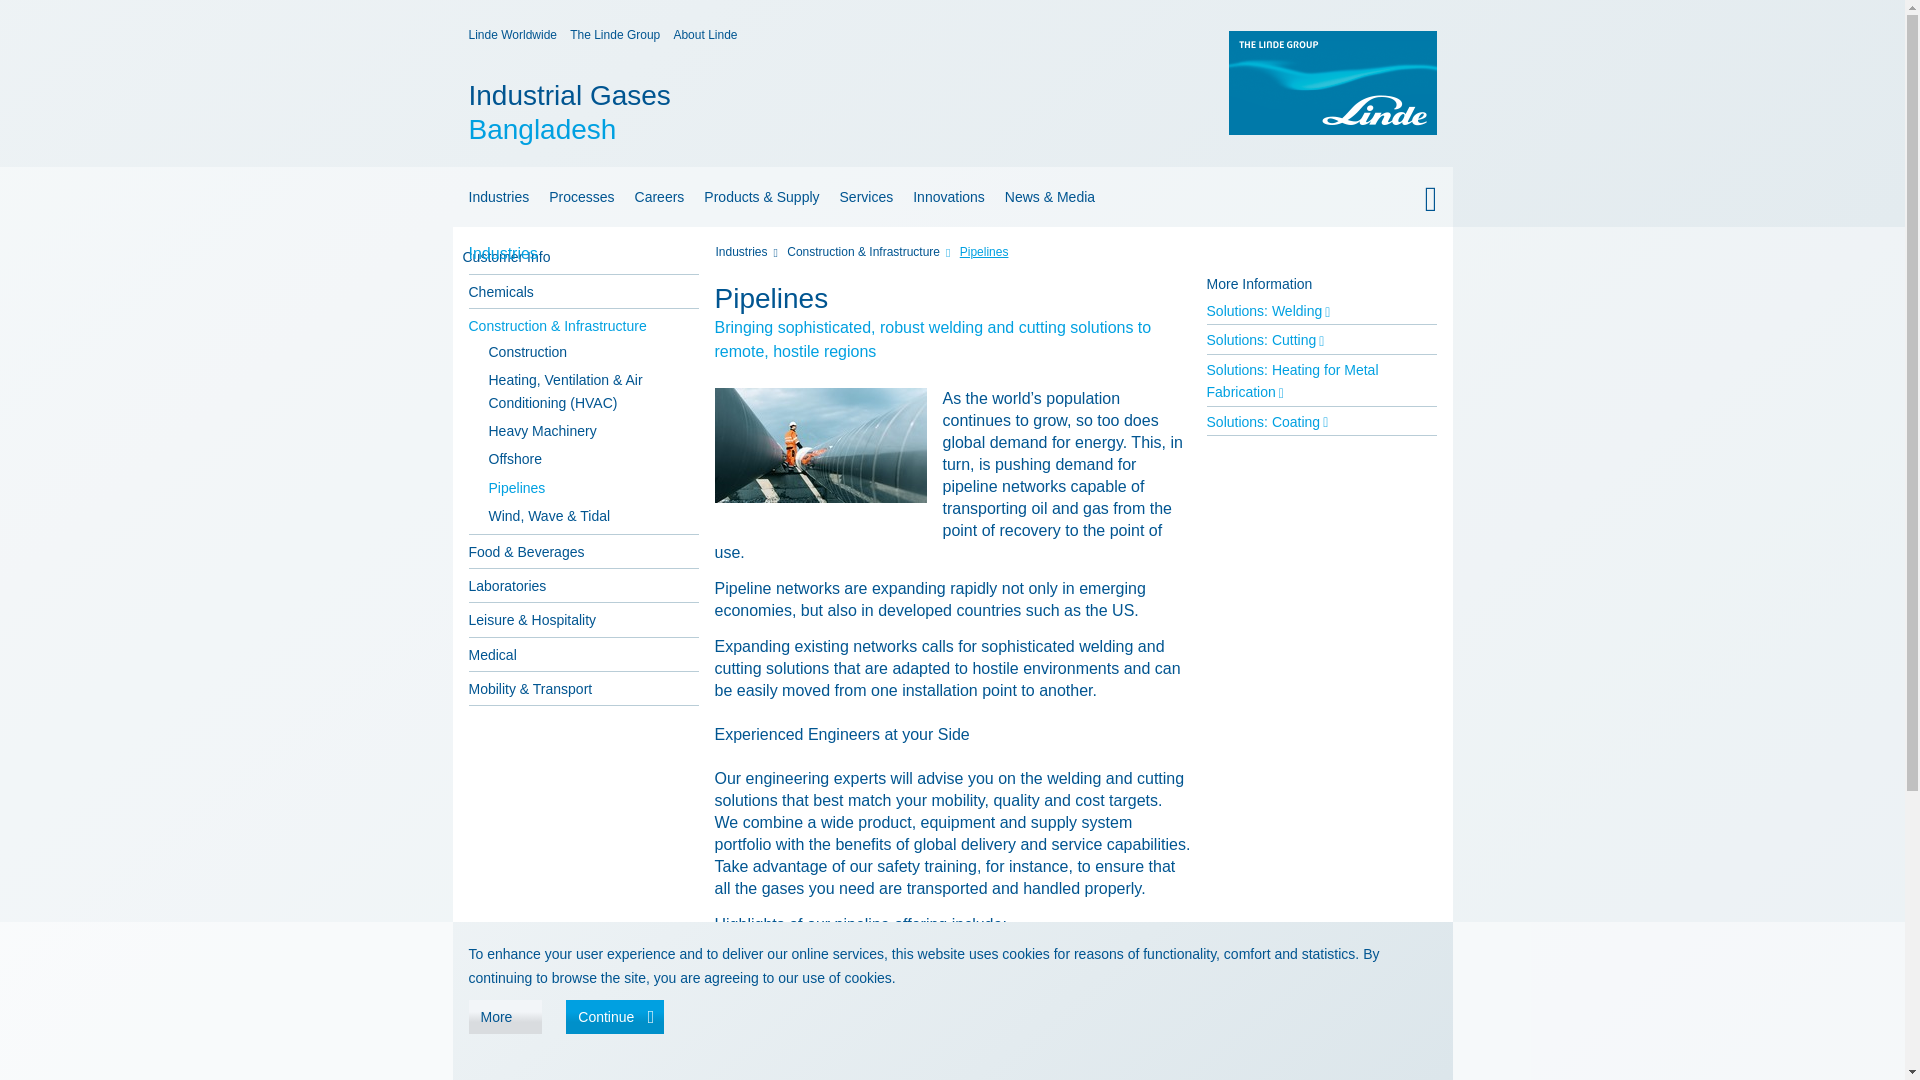  What do you see at coordinates (705, 35) in the screenshot?
I see `About Linde` at bounding box center [705, 35].